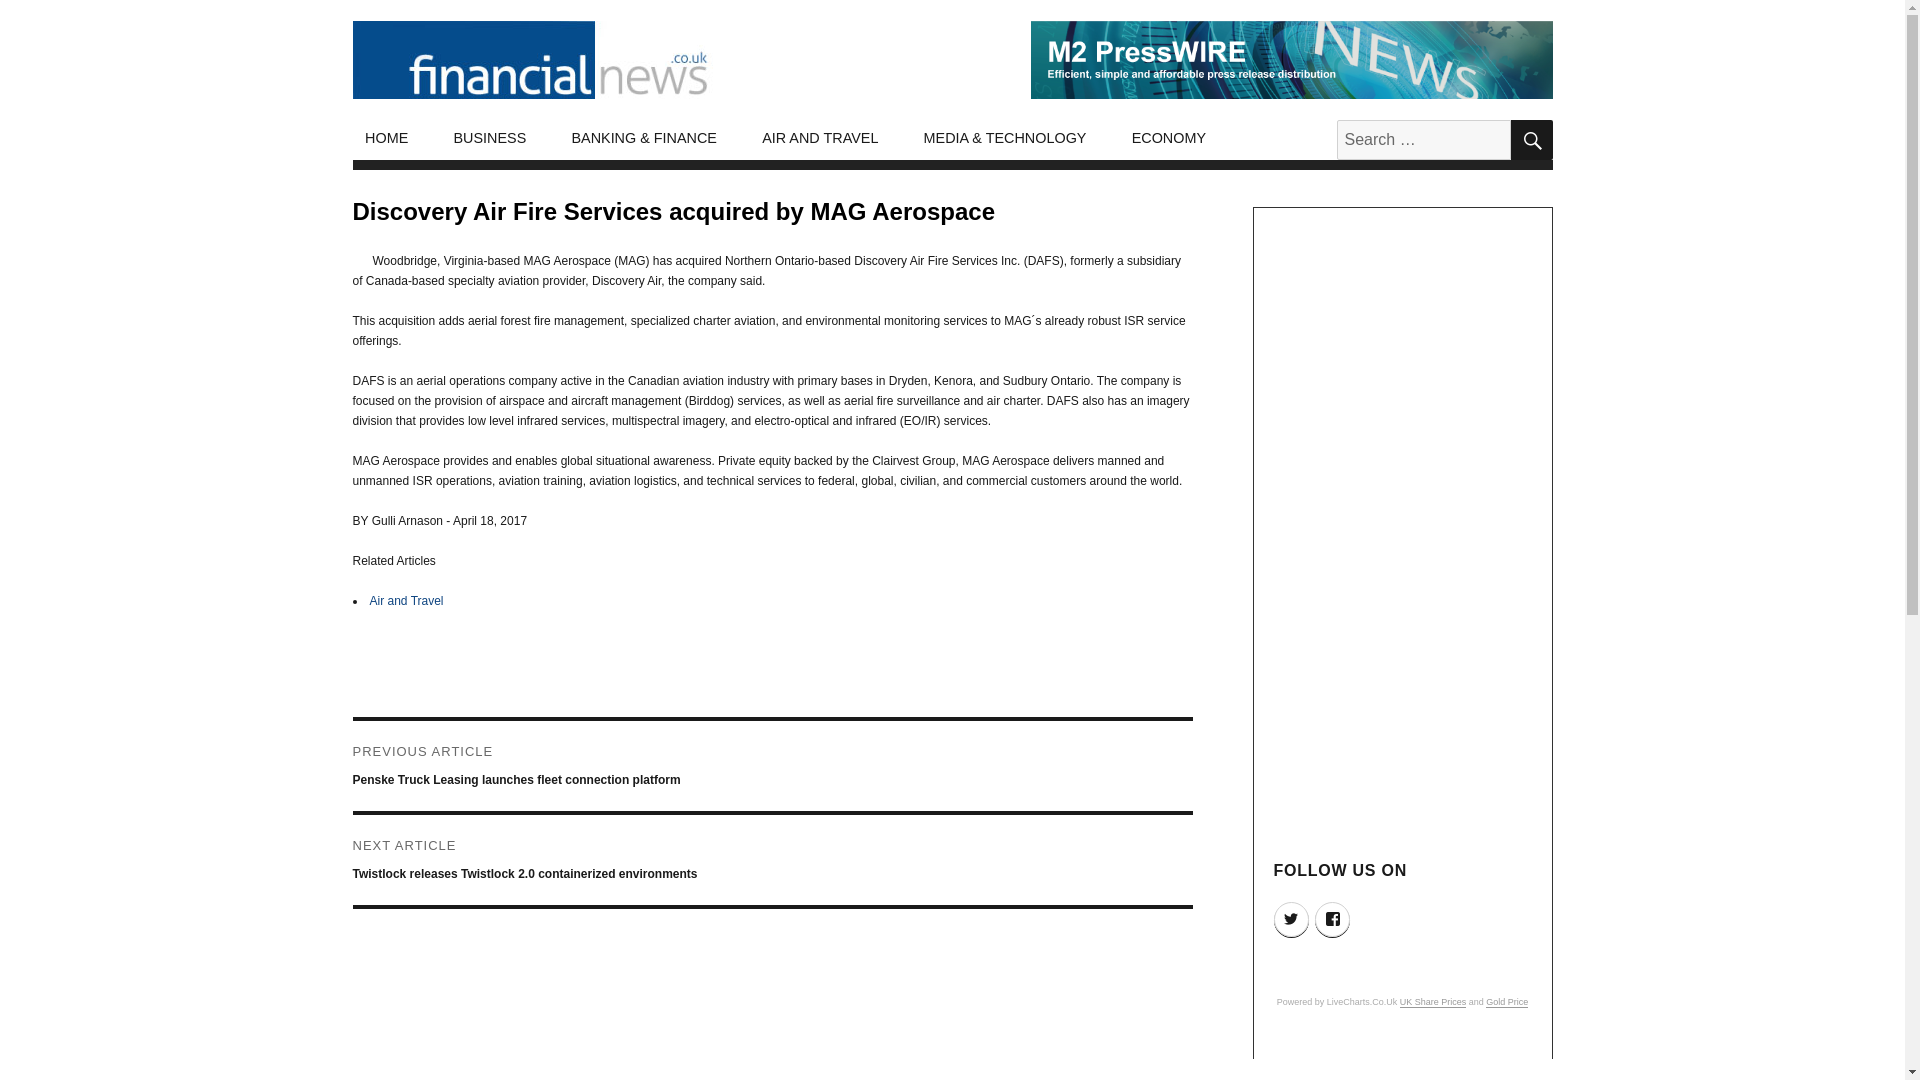 This screenshot has width=1920, height=1080. I want to click on BUSINESS, so click(490, 138).